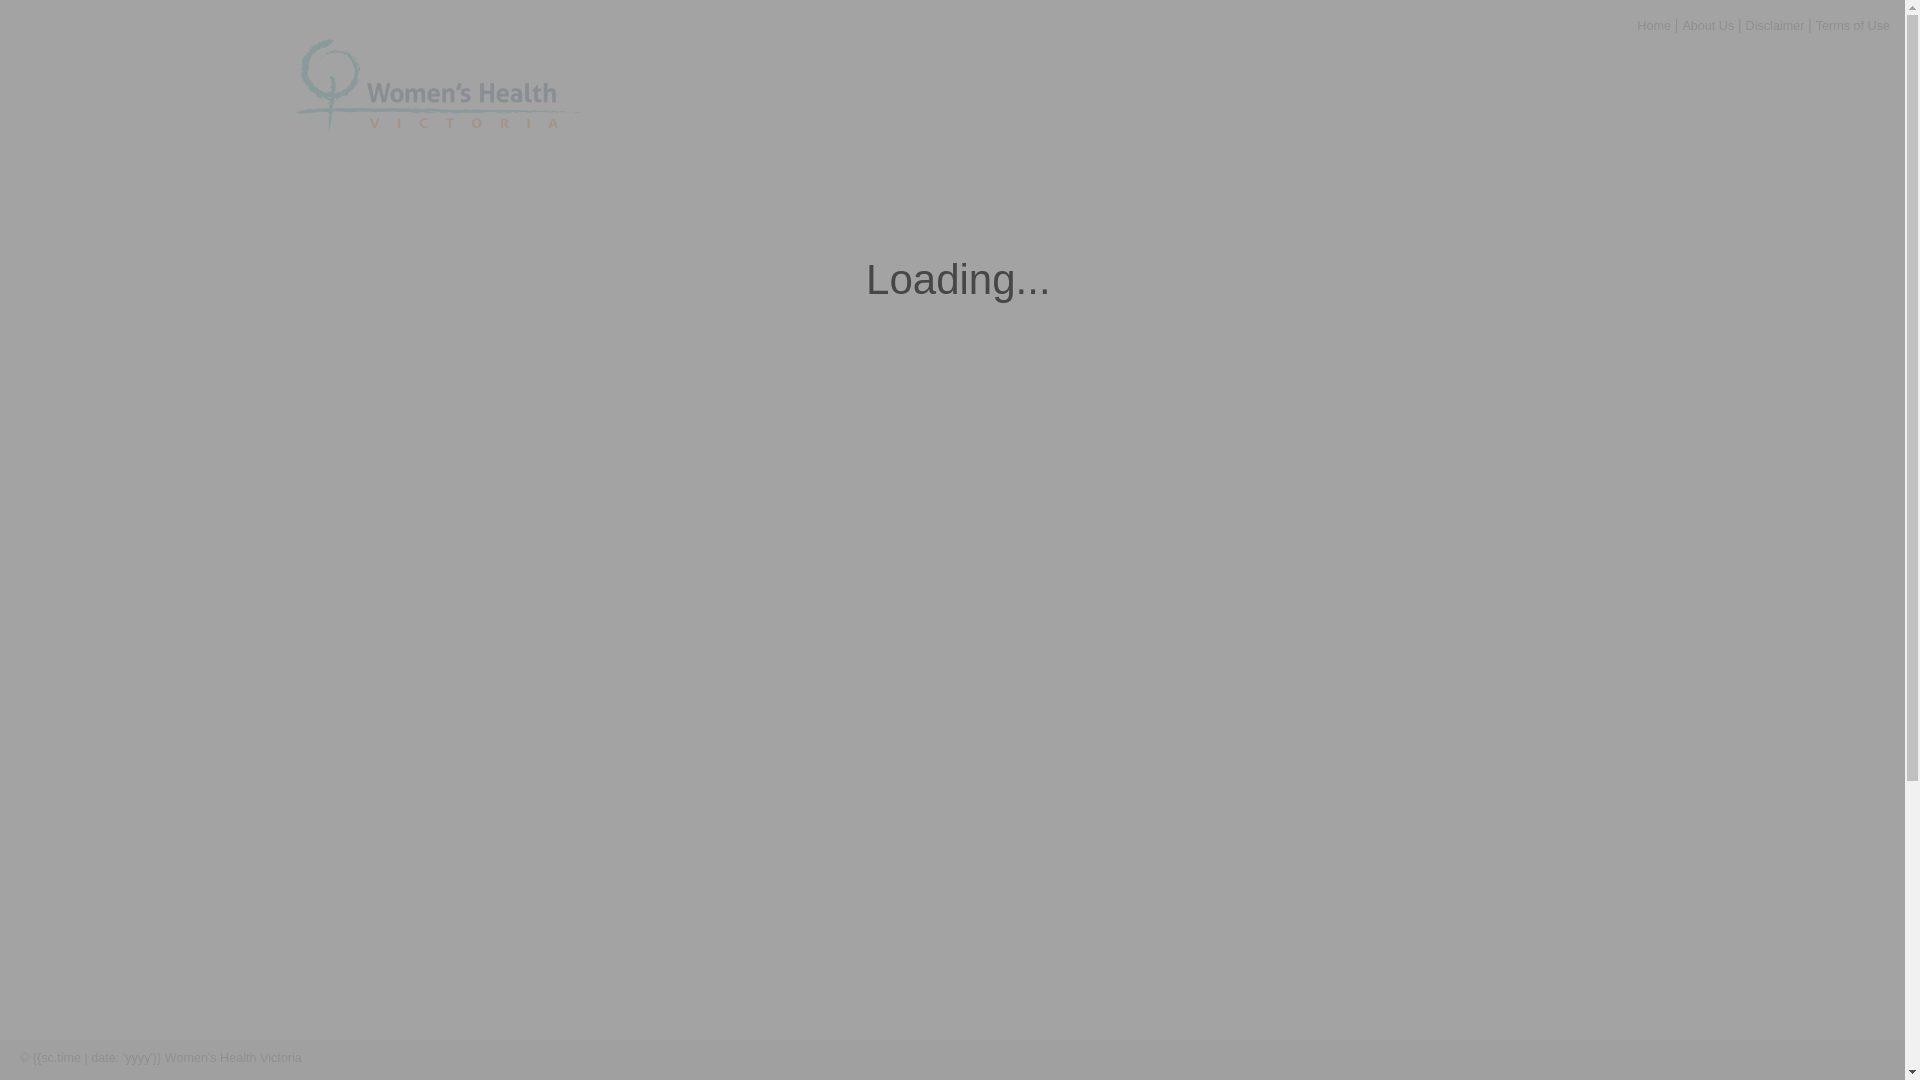 This screenshot has width=1920, height=1080. I want to click on Disclaimer, so click(342, 1058).